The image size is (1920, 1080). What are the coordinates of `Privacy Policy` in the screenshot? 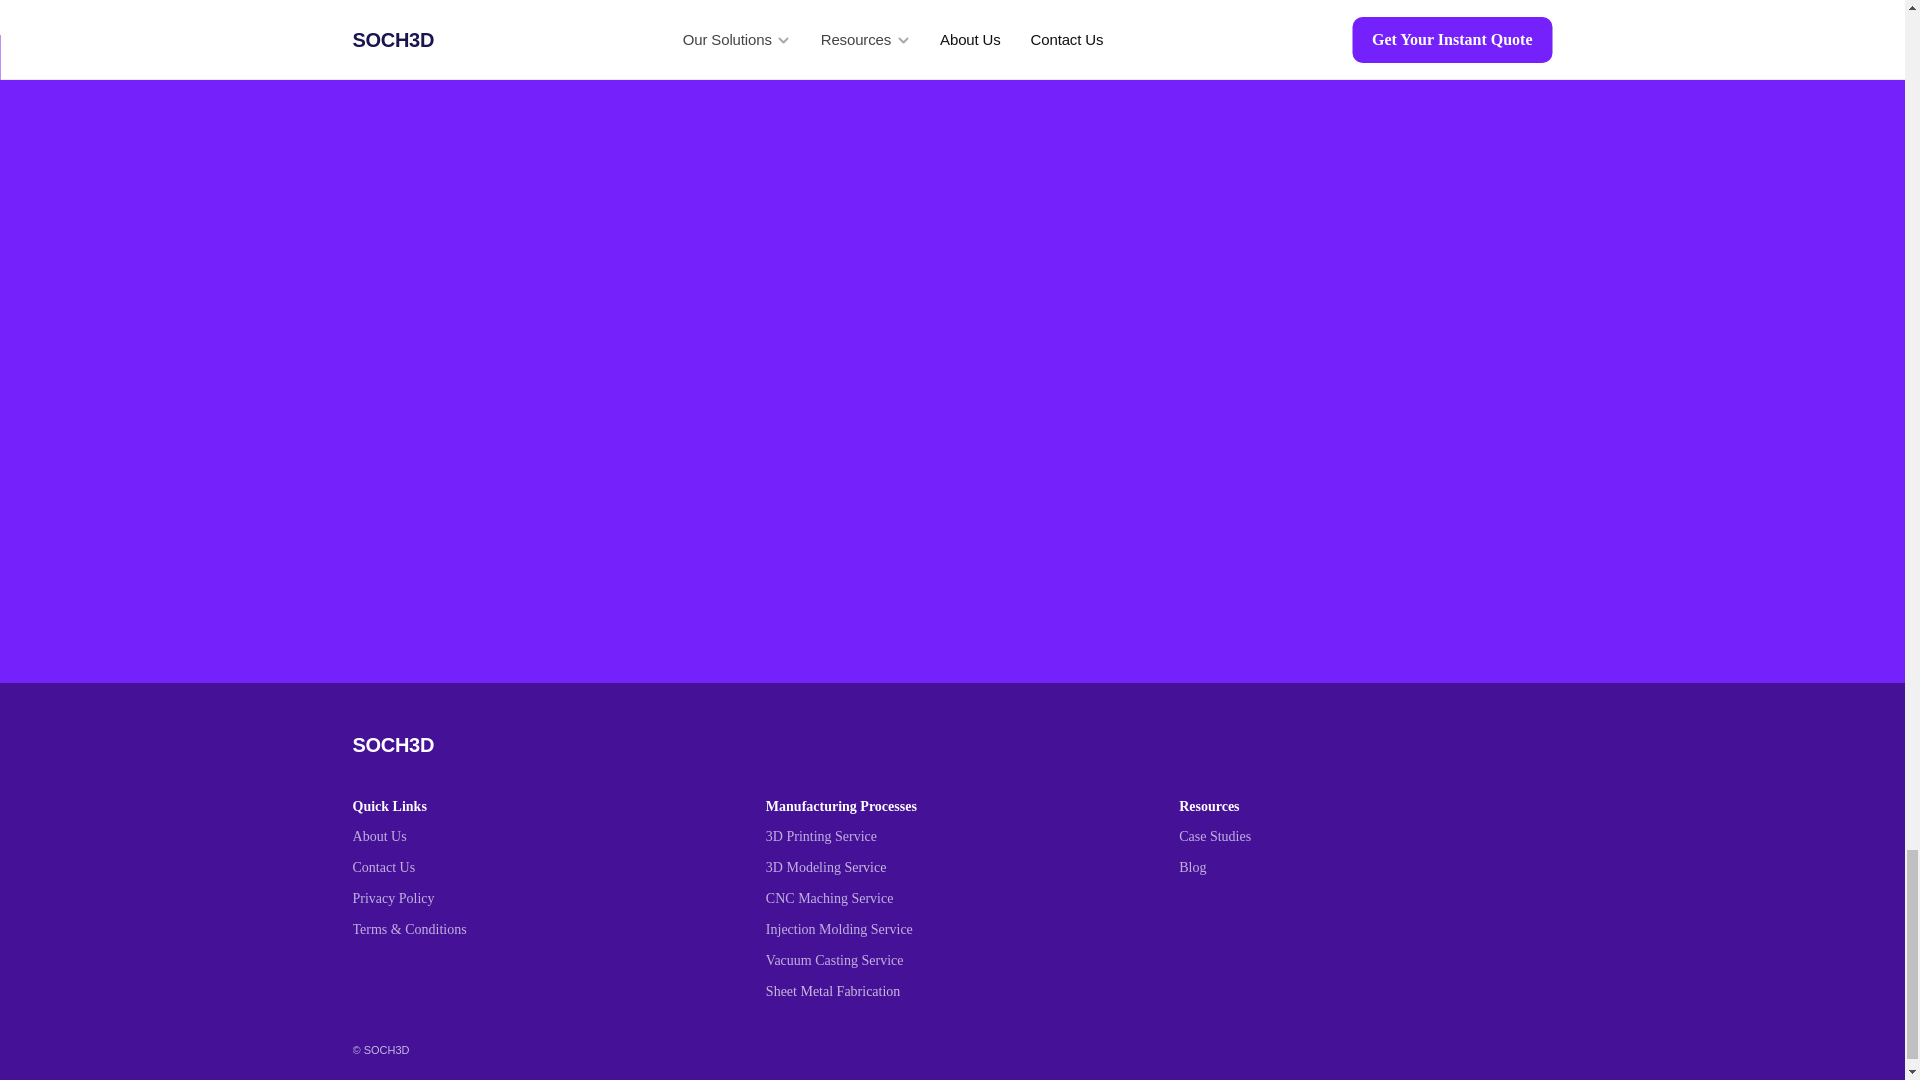 It's located at (394, 898).